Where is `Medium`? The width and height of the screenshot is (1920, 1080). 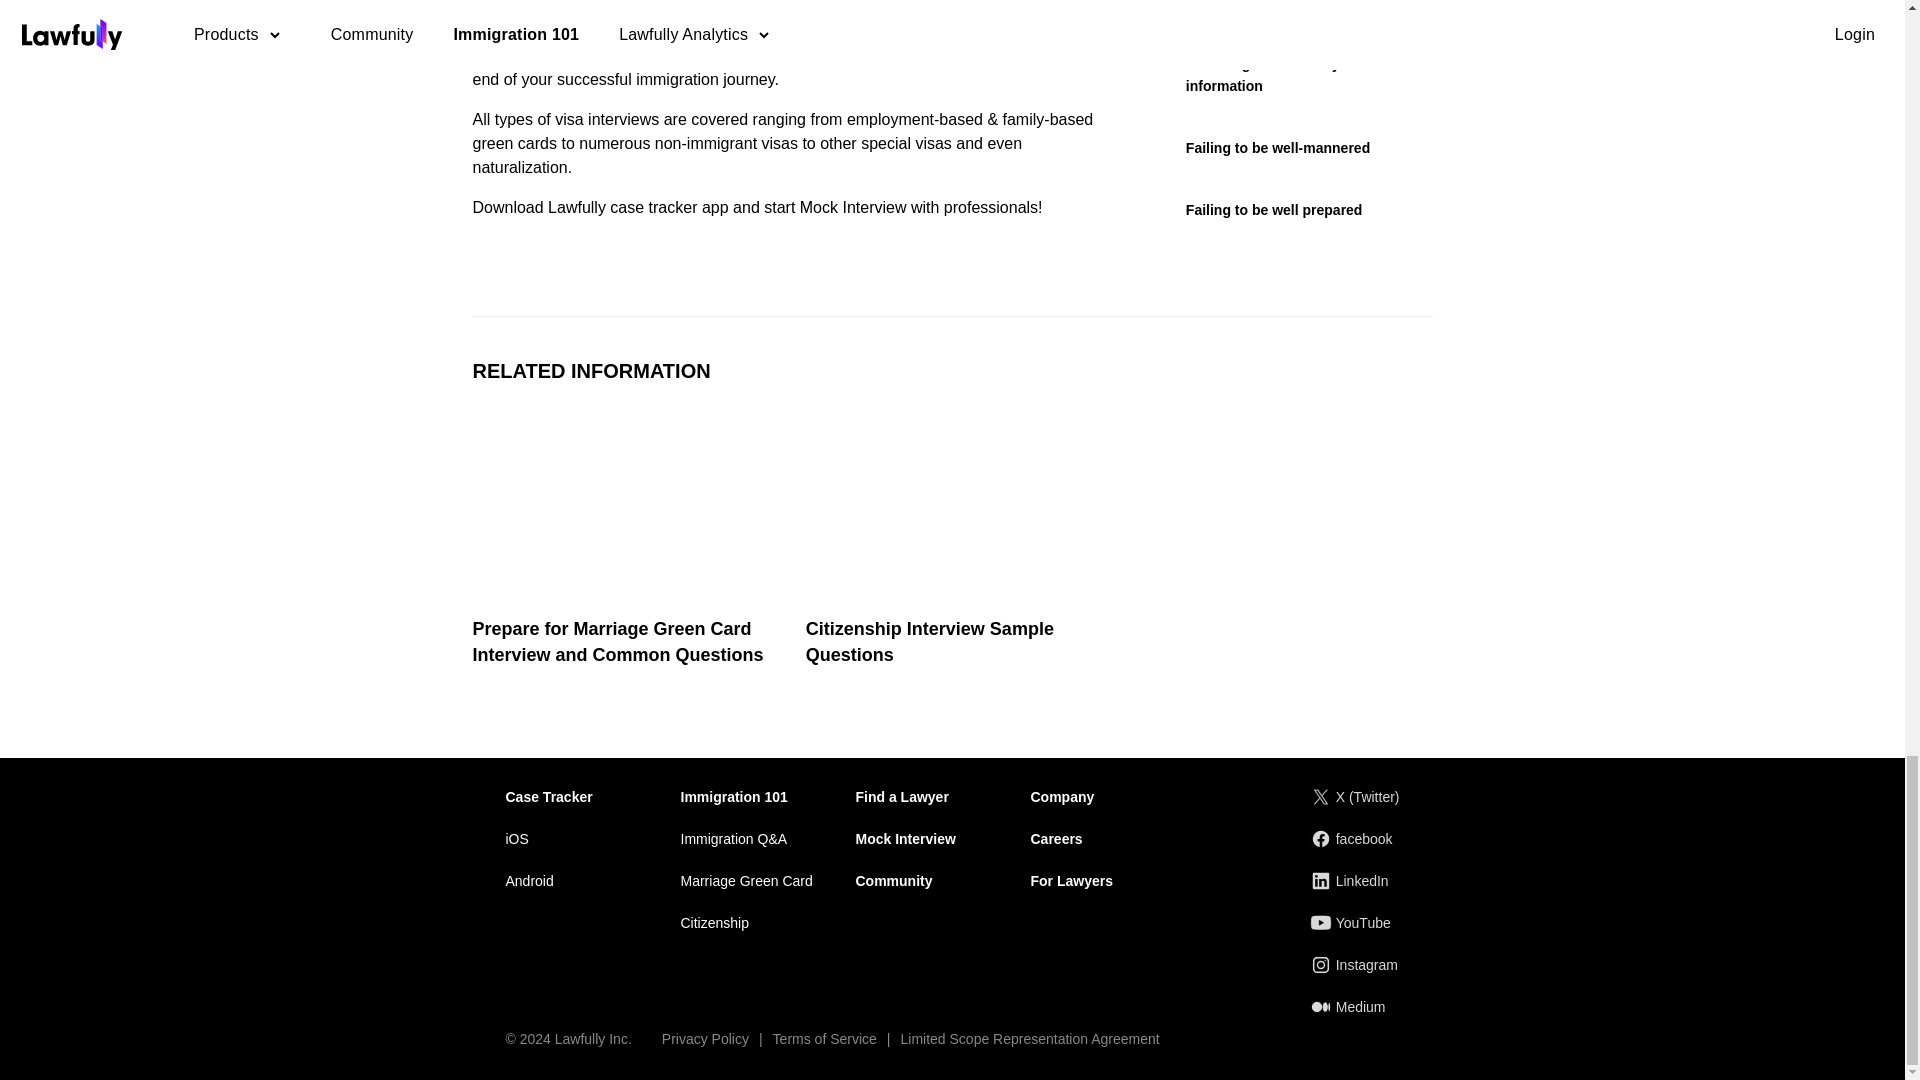 Medium is located at coordinates (1354, 1006).